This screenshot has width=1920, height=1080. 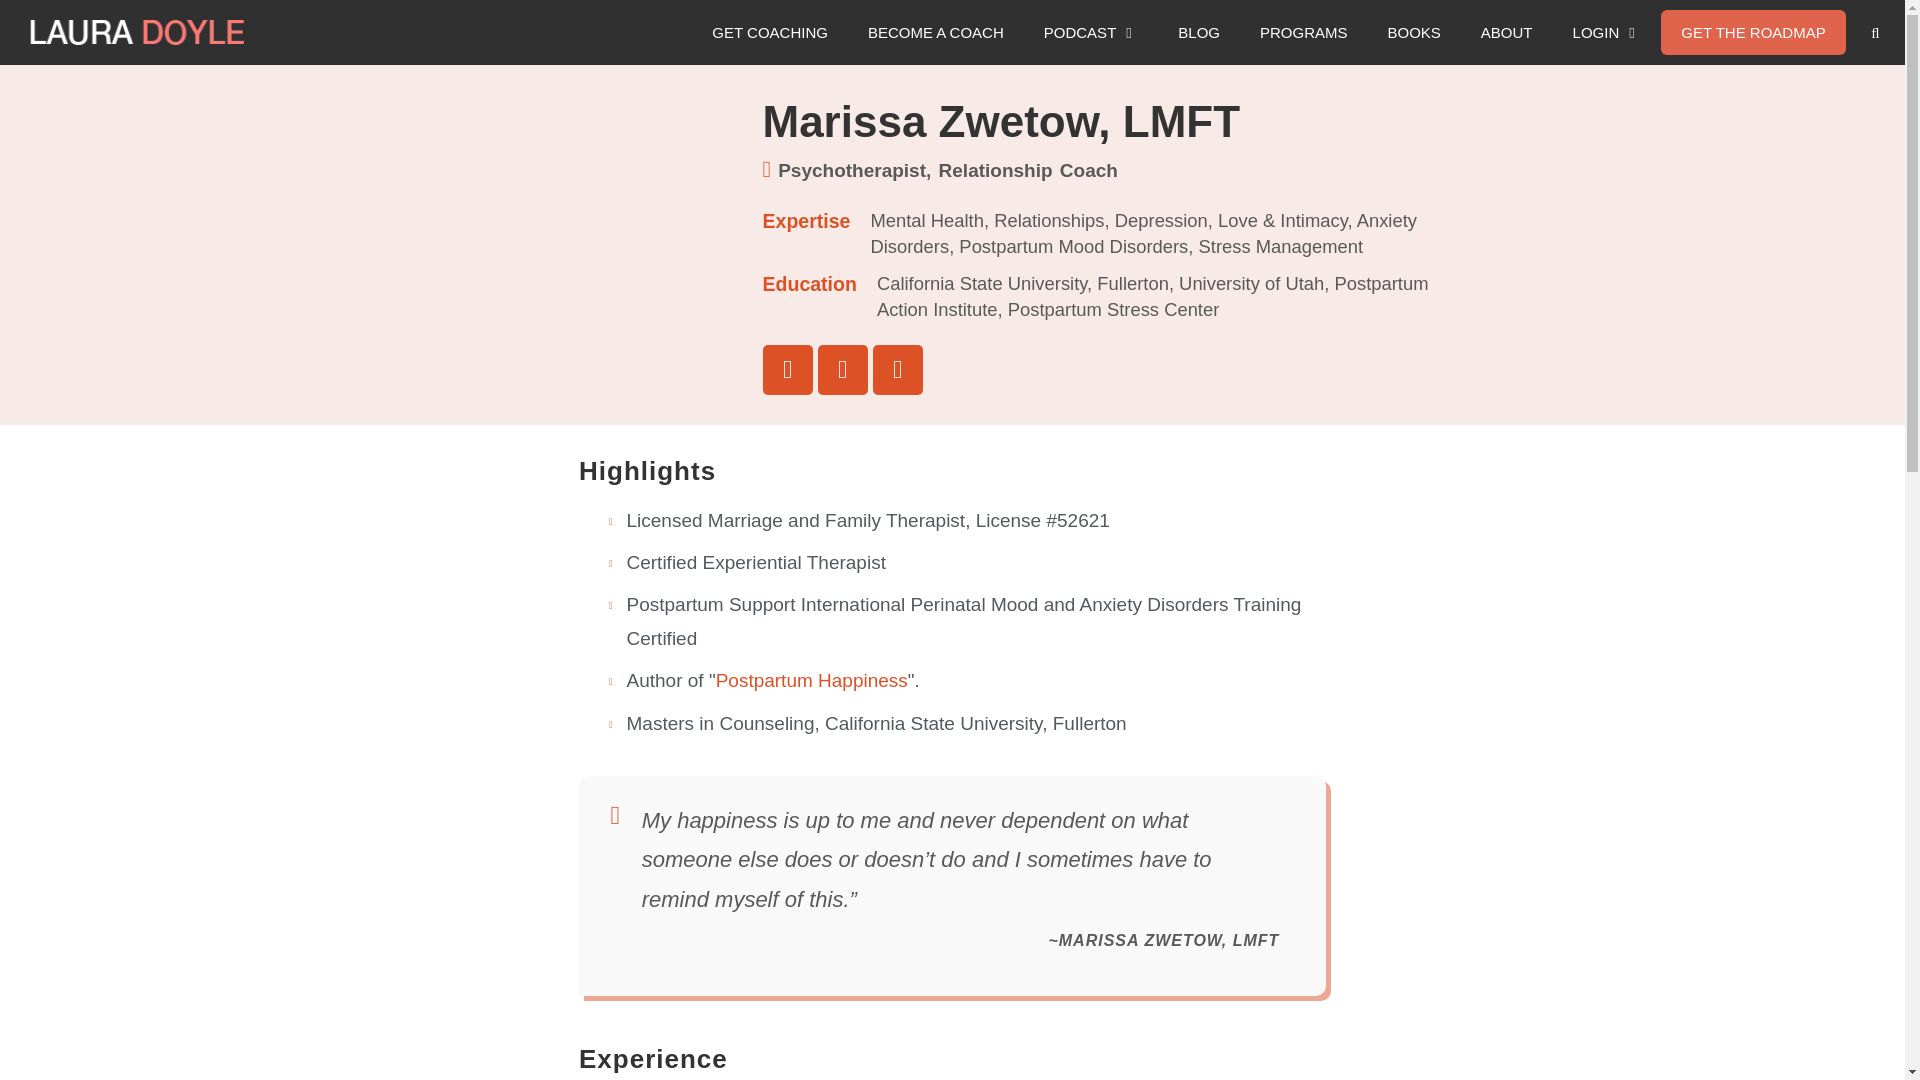 What do you see at coordinates (1507, 32) in the screenshot?
I see `ABOUT` at bounding box center [1507, 32].